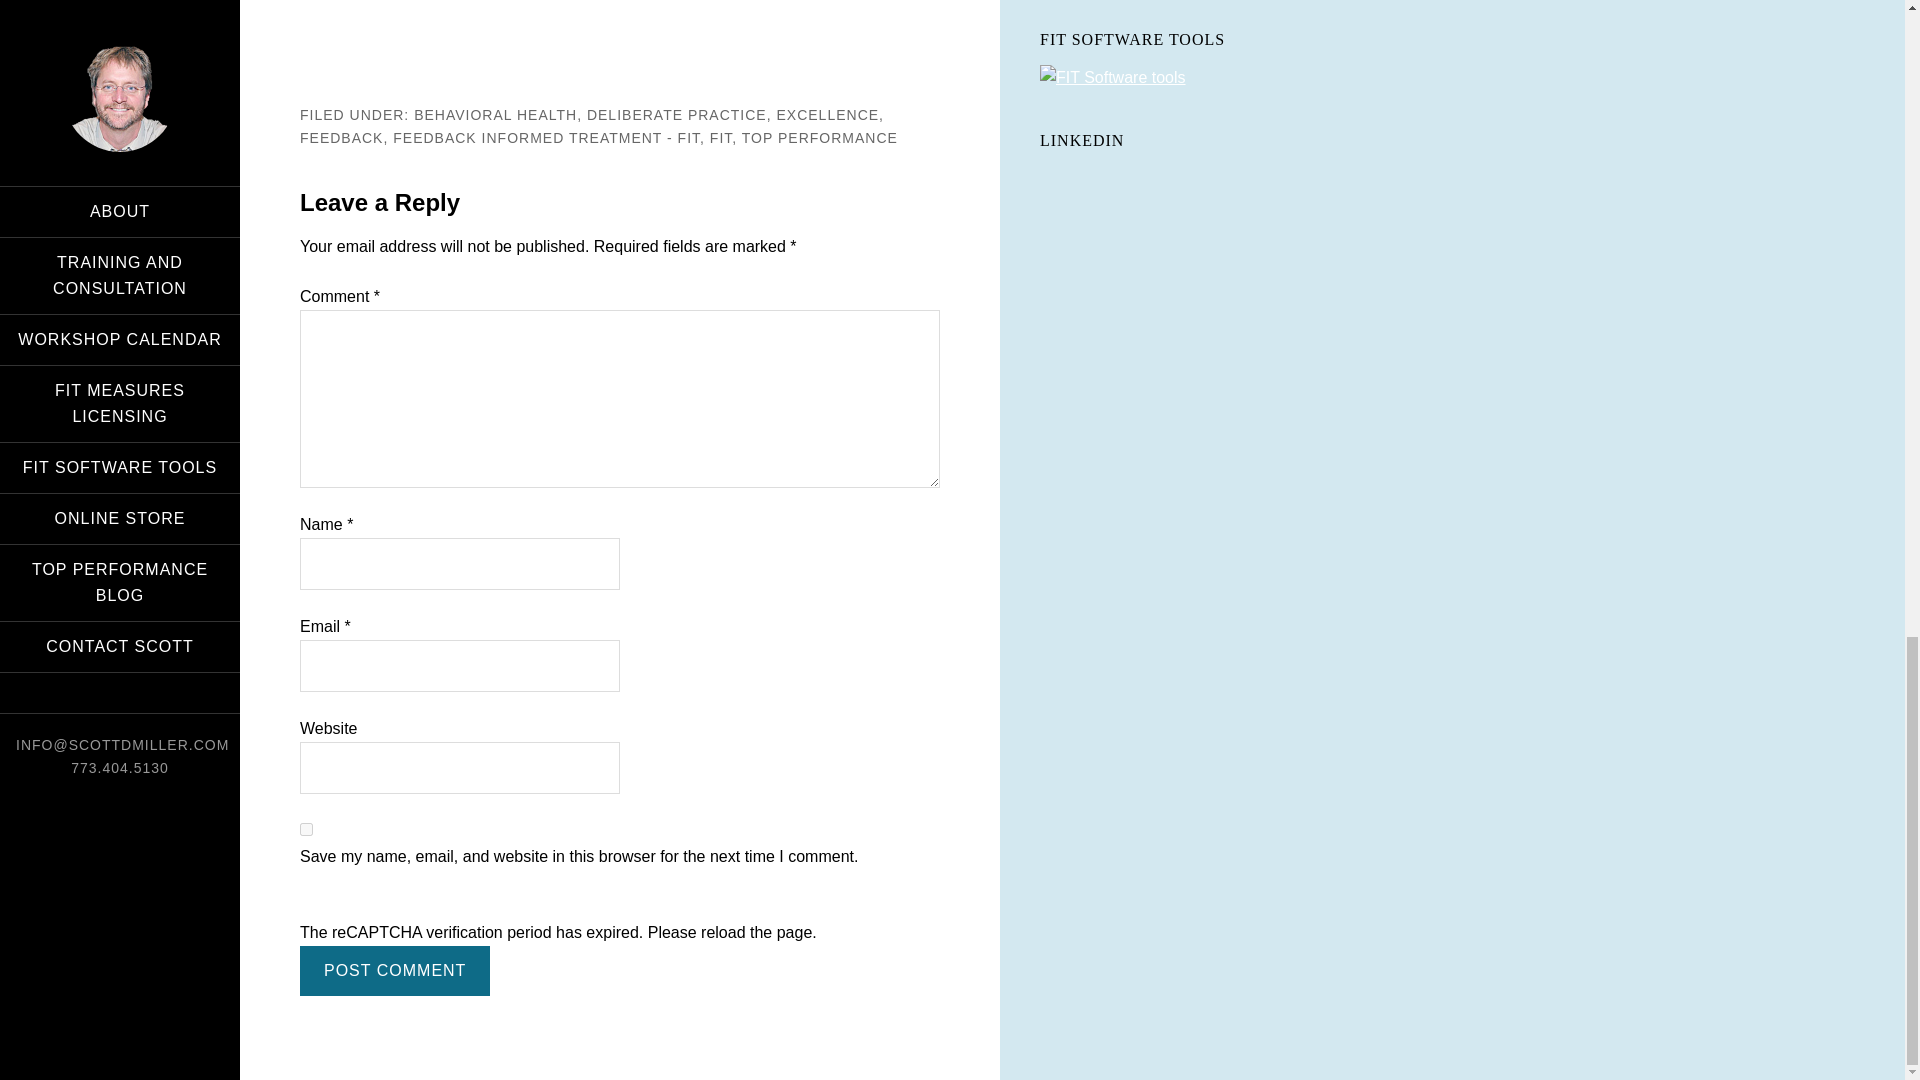 The image size is (1920, 1080). Describe the element at coordinates (306, 828) in the screenshot. I see `yes` at that location.